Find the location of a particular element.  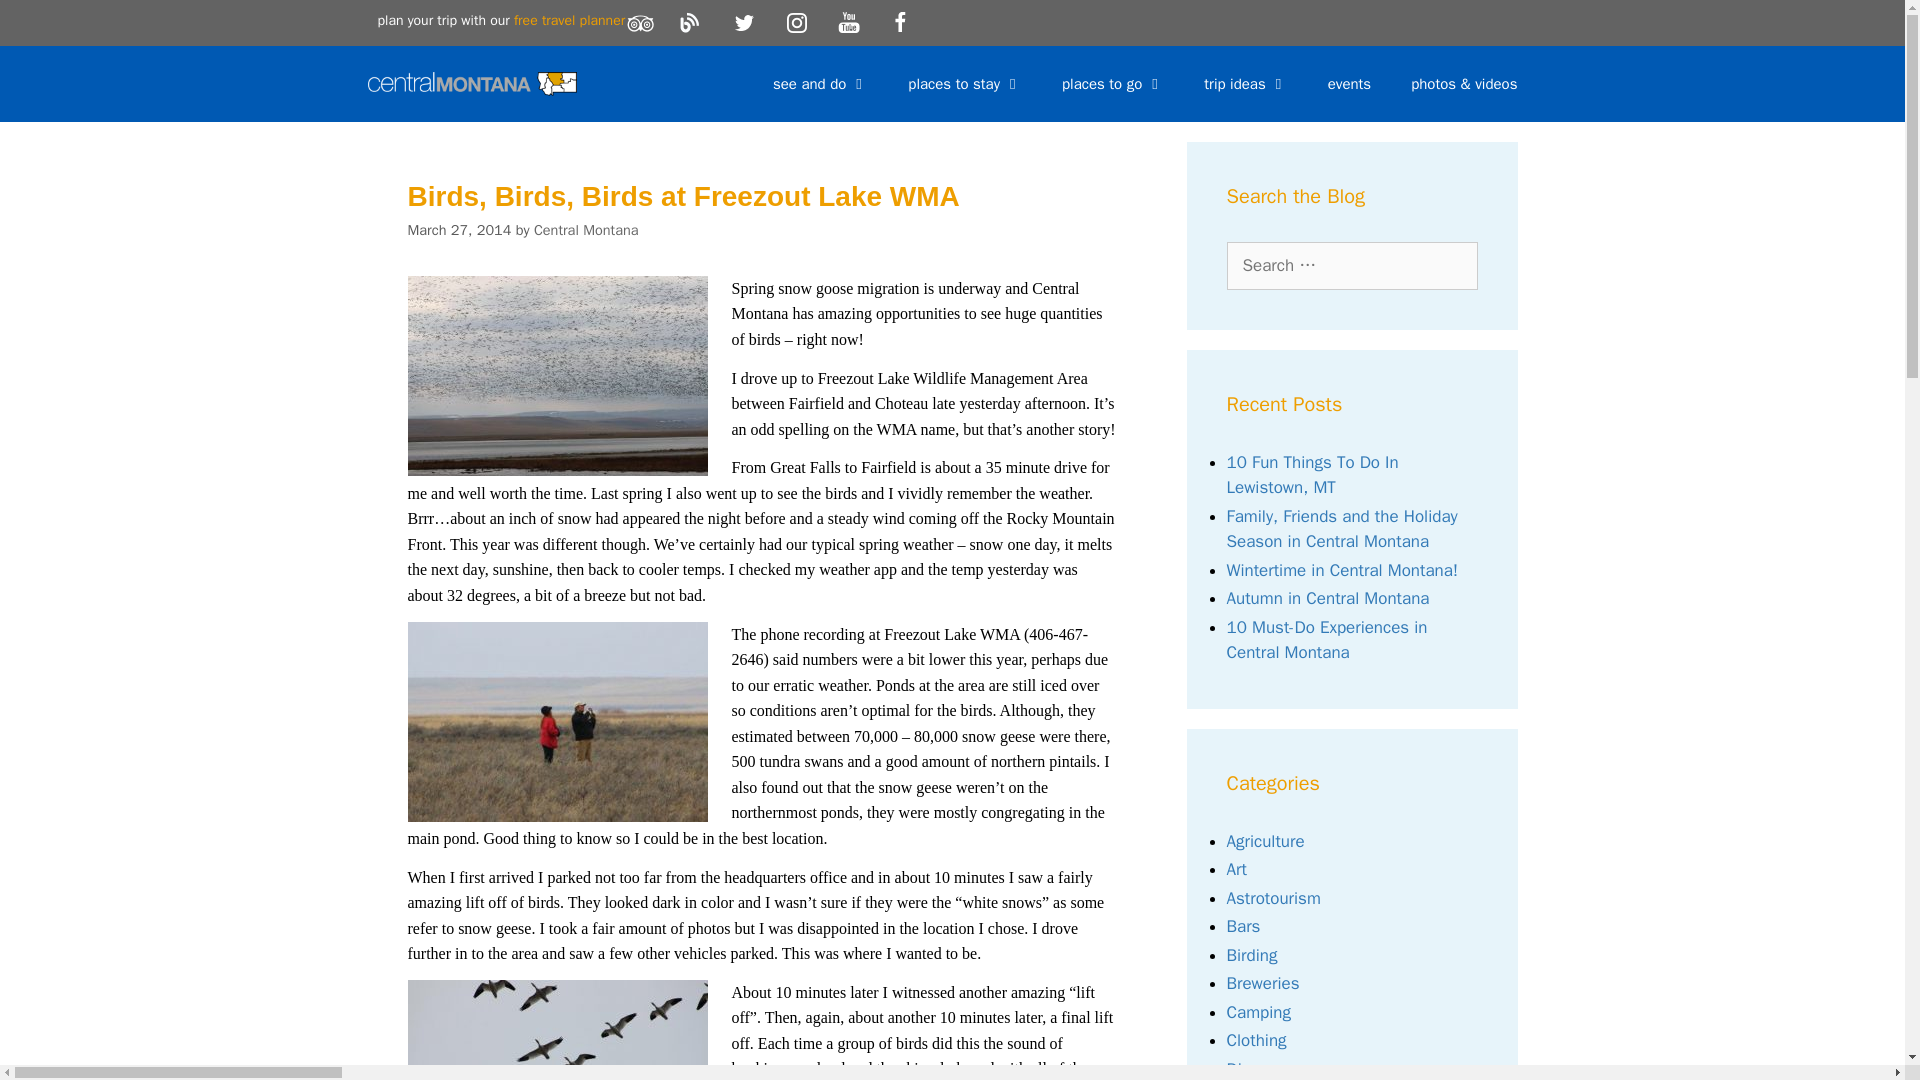

Central Montana is located at coordinates (472, 84).